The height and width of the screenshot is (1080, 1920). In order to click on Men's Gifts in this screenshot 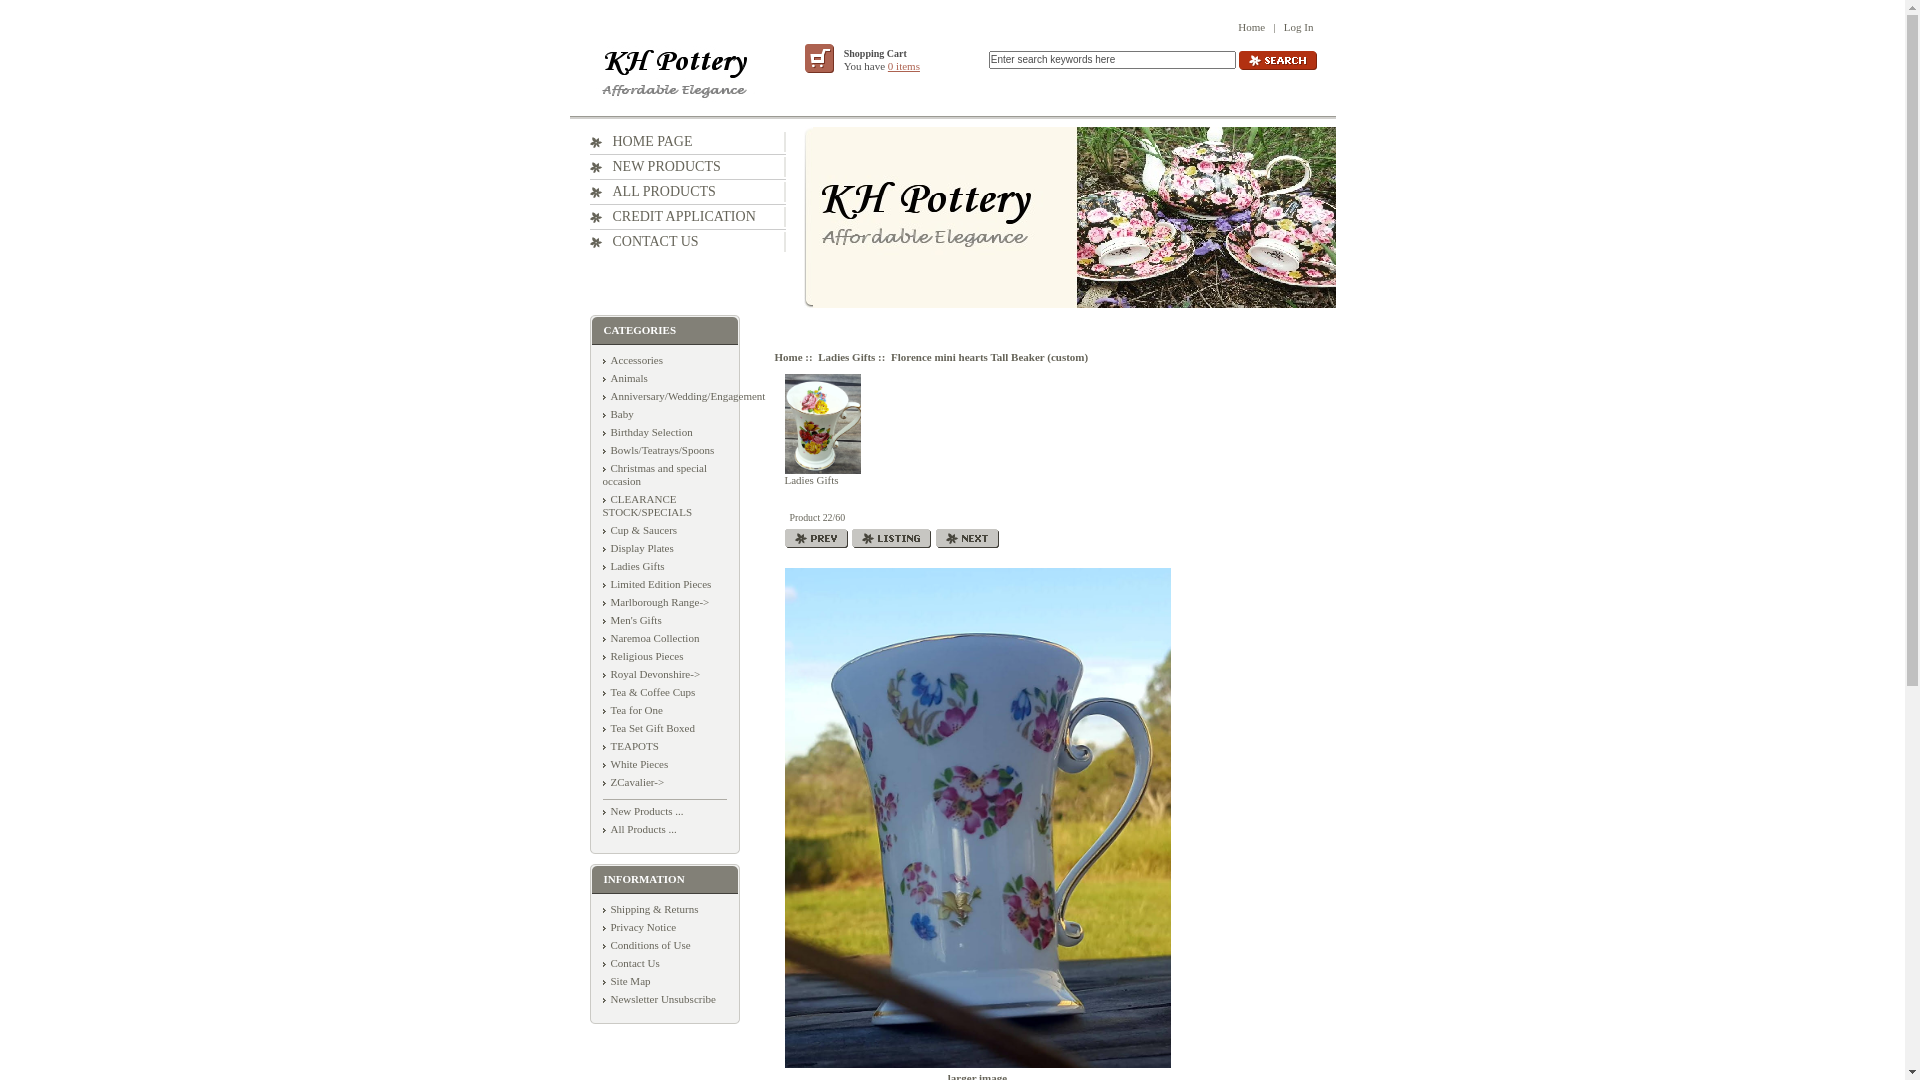, I will do `click(632, 620)`.